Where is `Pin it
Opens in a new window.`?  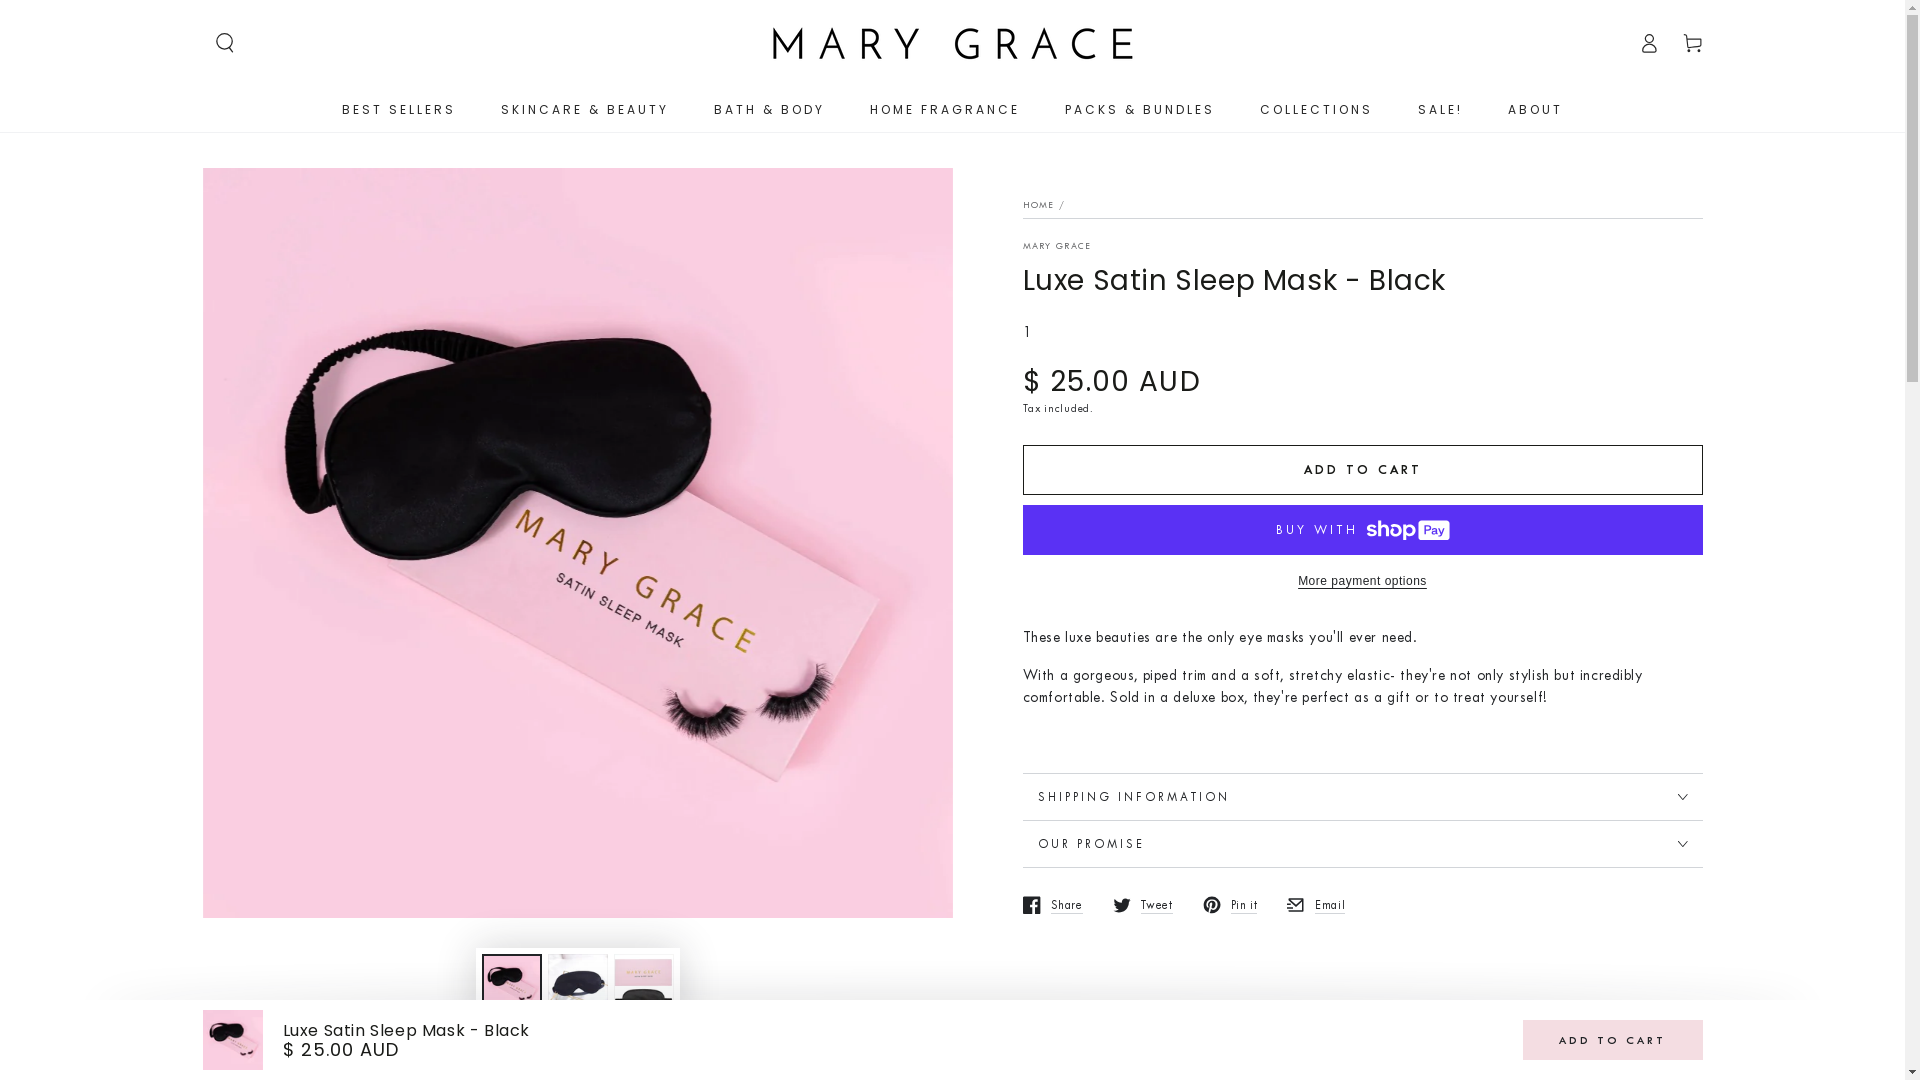
Pin it
Opens in a new window. is located at coordinates (1230, 904).